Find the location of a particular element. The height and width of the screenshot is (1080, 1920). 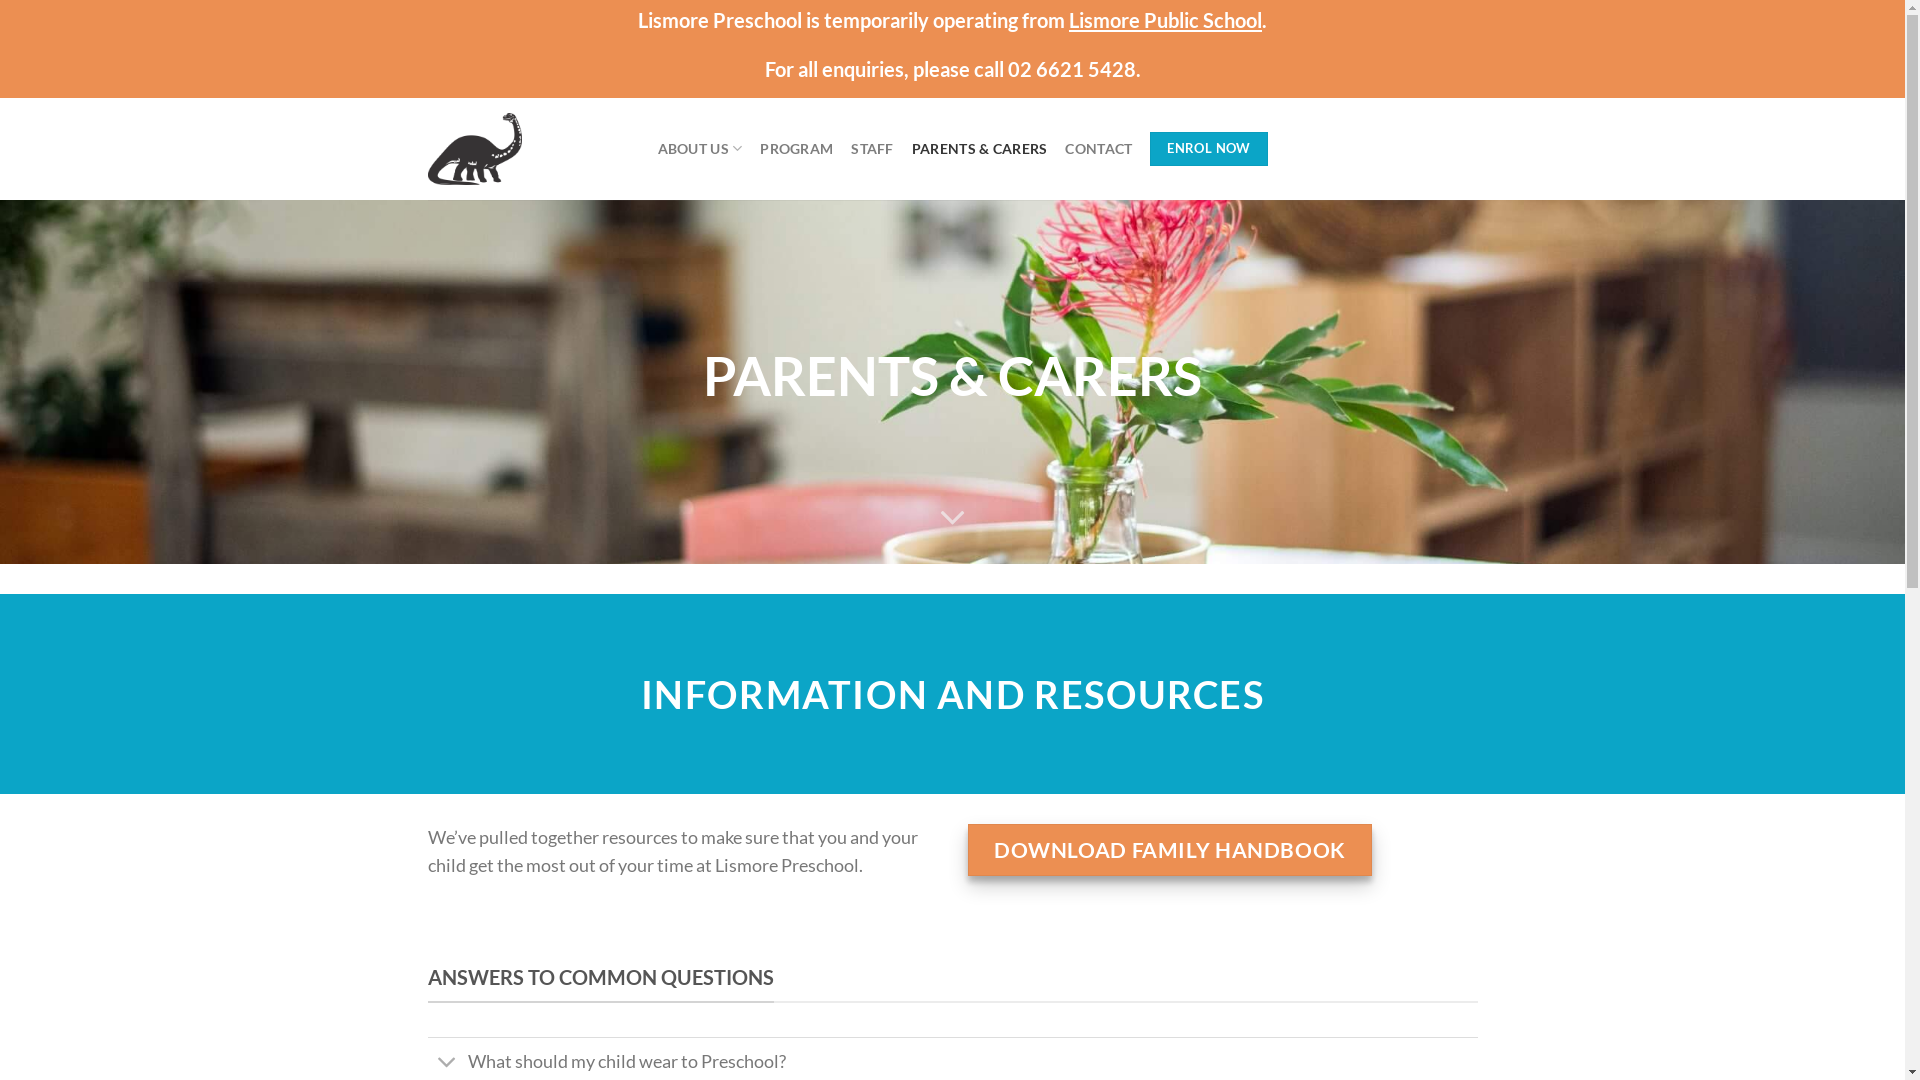

ENROL NOW is located at coordinates (1208, 149).